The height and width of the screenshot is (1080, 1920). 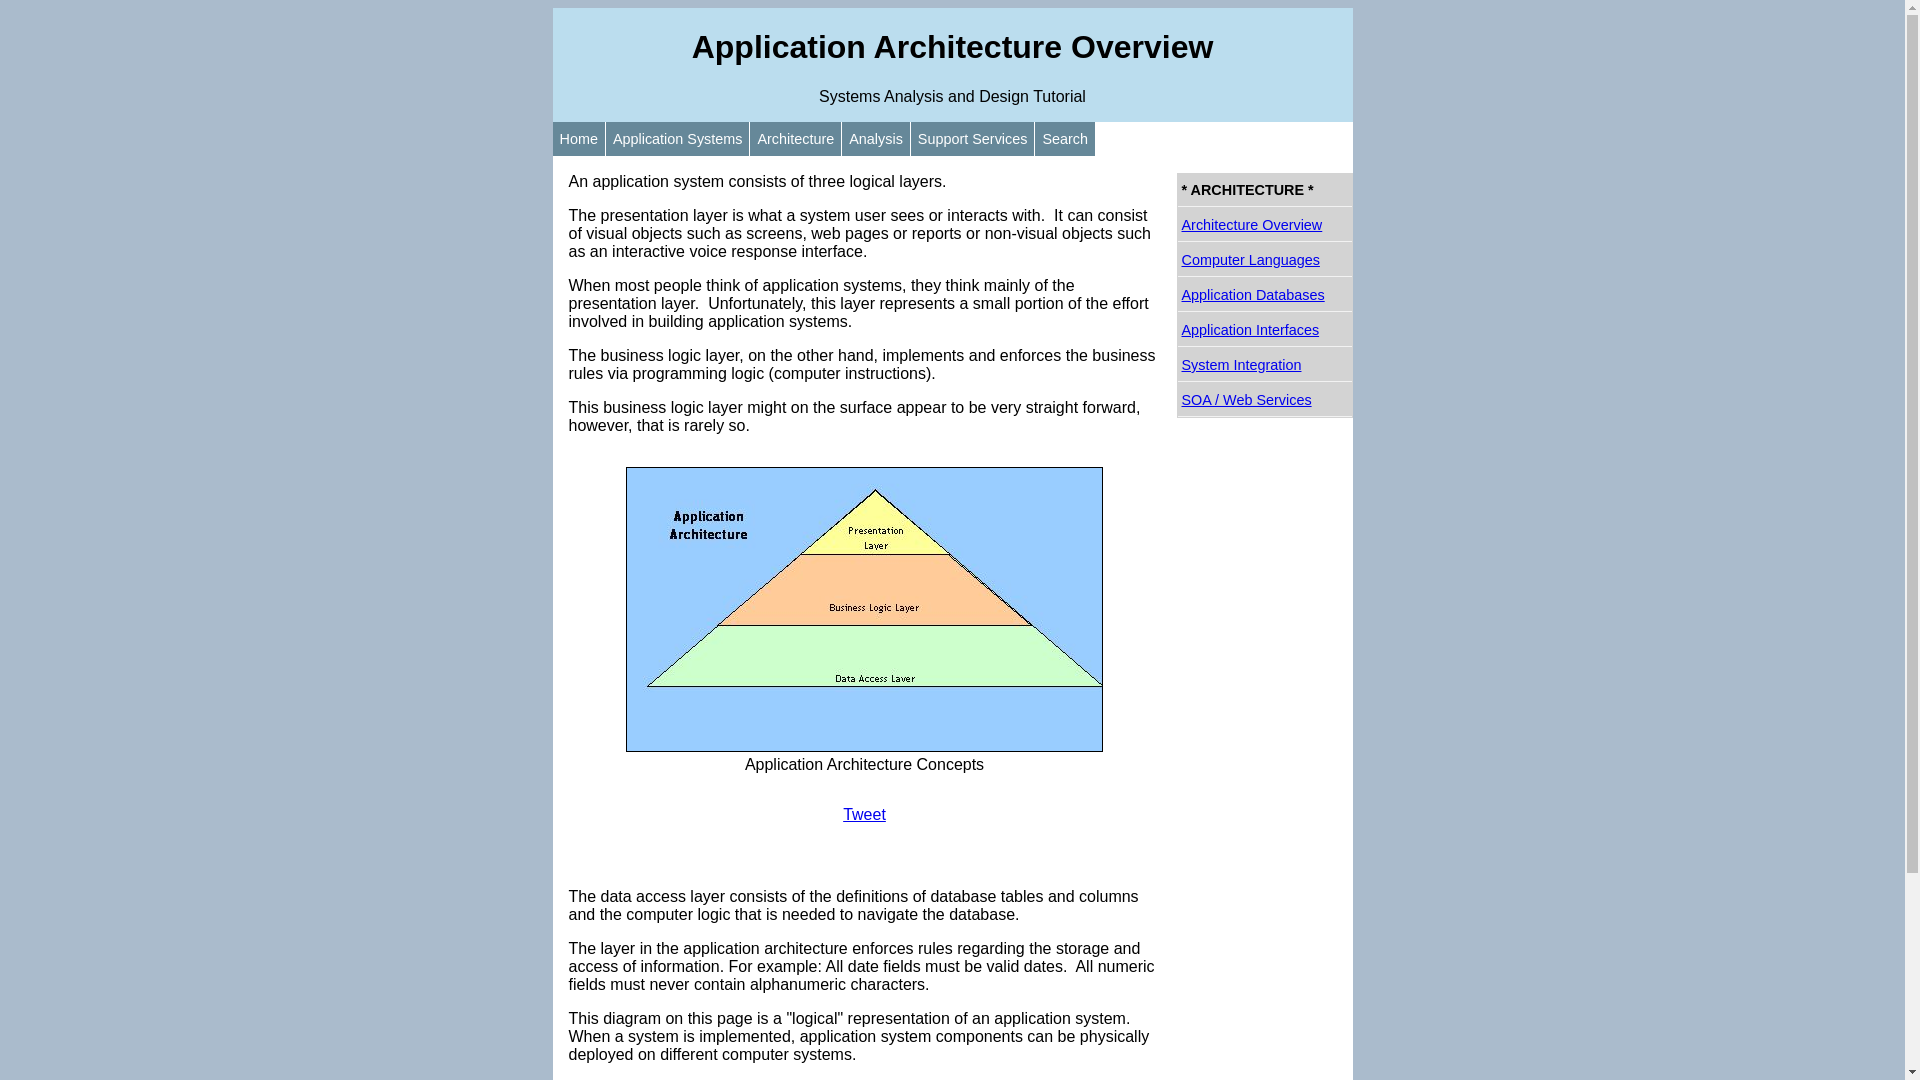 I want to click on Analysis, so click(x=876, y=138).